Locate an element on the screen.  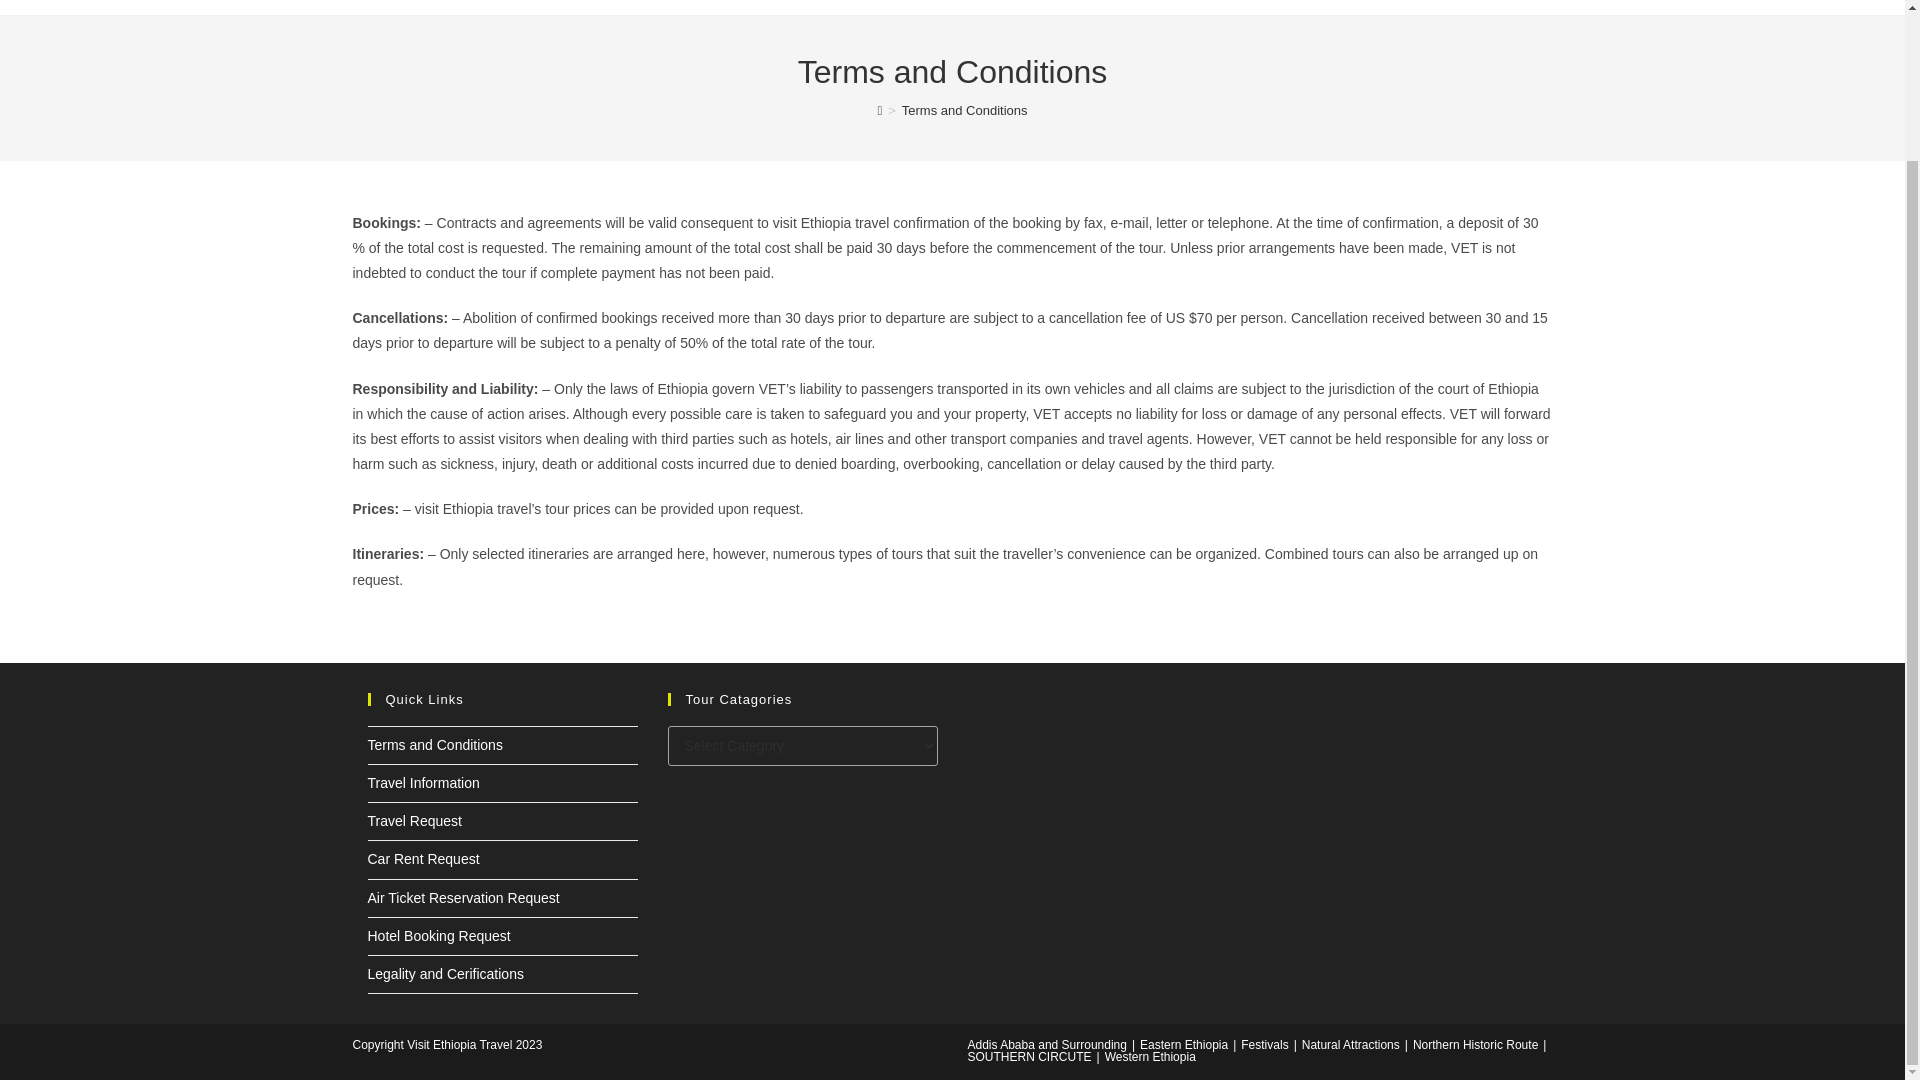
HOME is located at coordinates (794, 4).